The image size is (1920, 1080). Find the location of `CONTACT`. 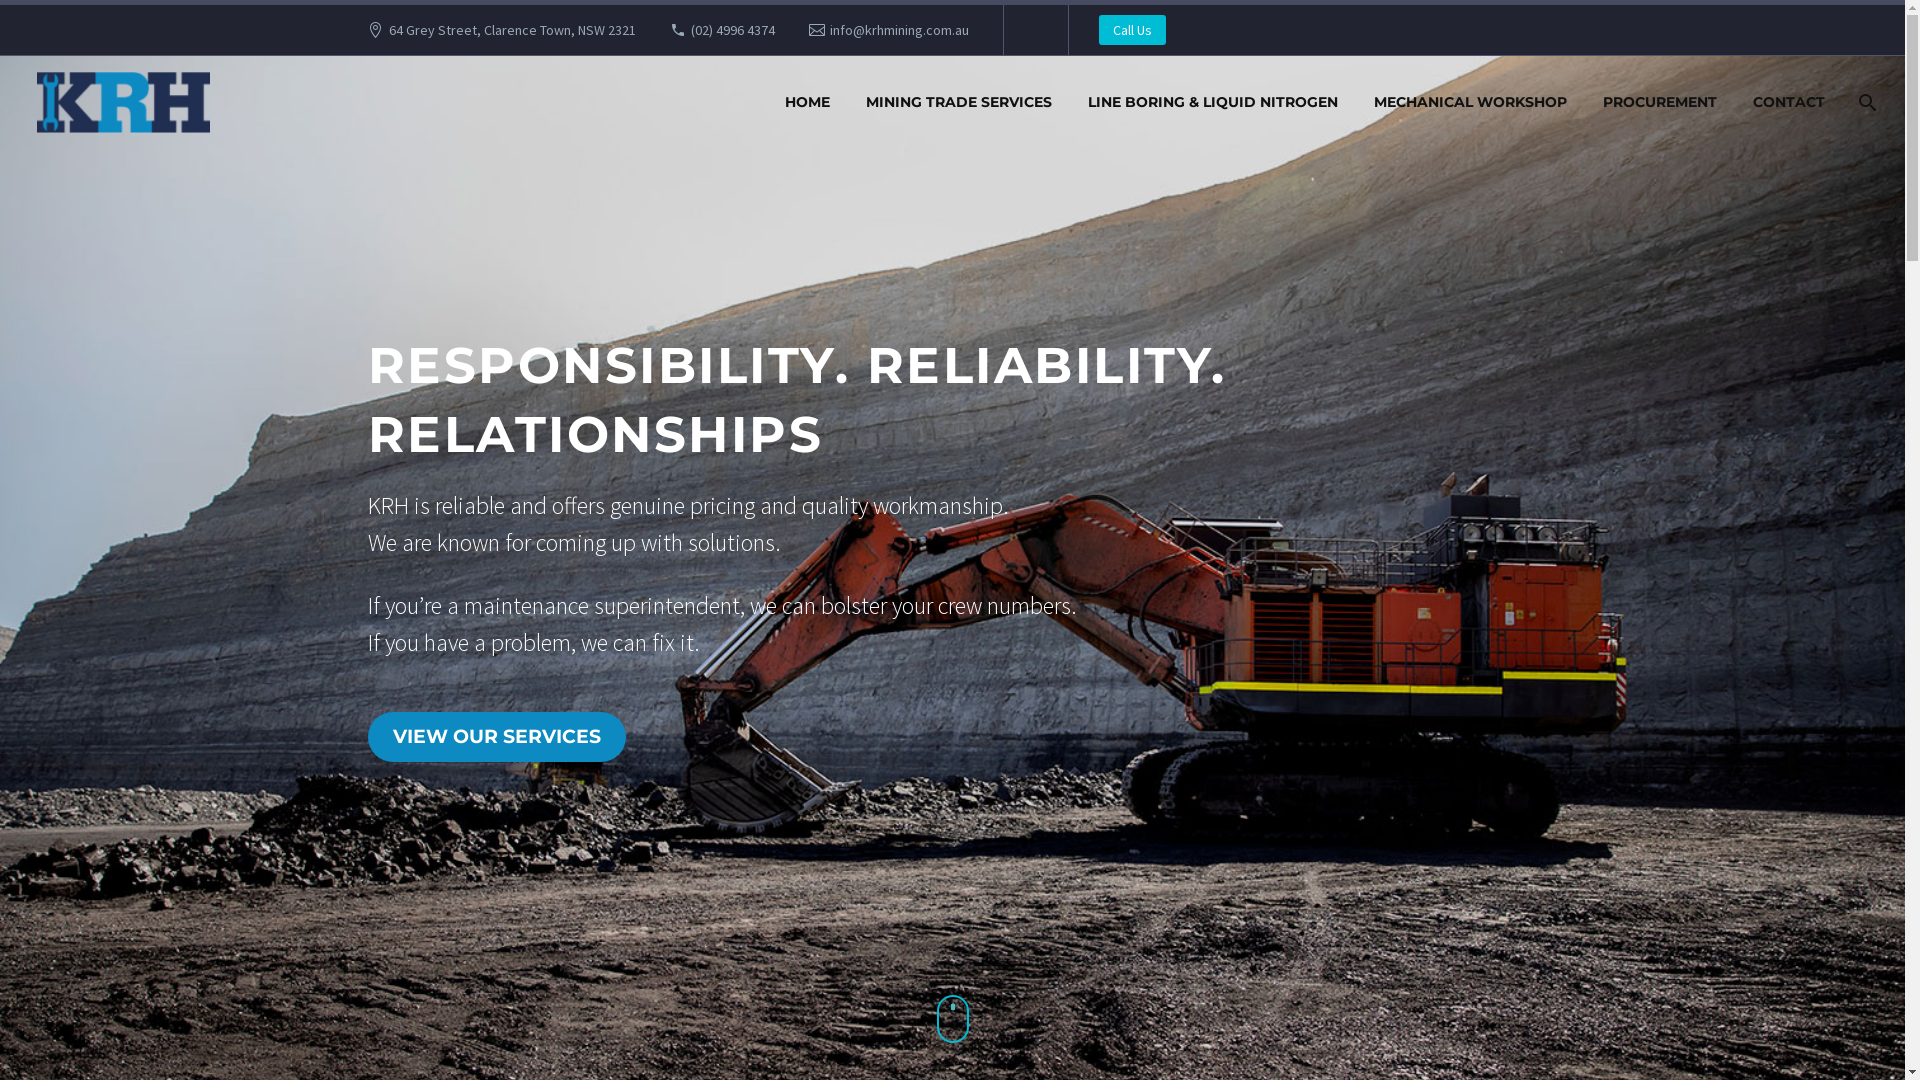

CONTACT is located at coordinates (1789, 102).